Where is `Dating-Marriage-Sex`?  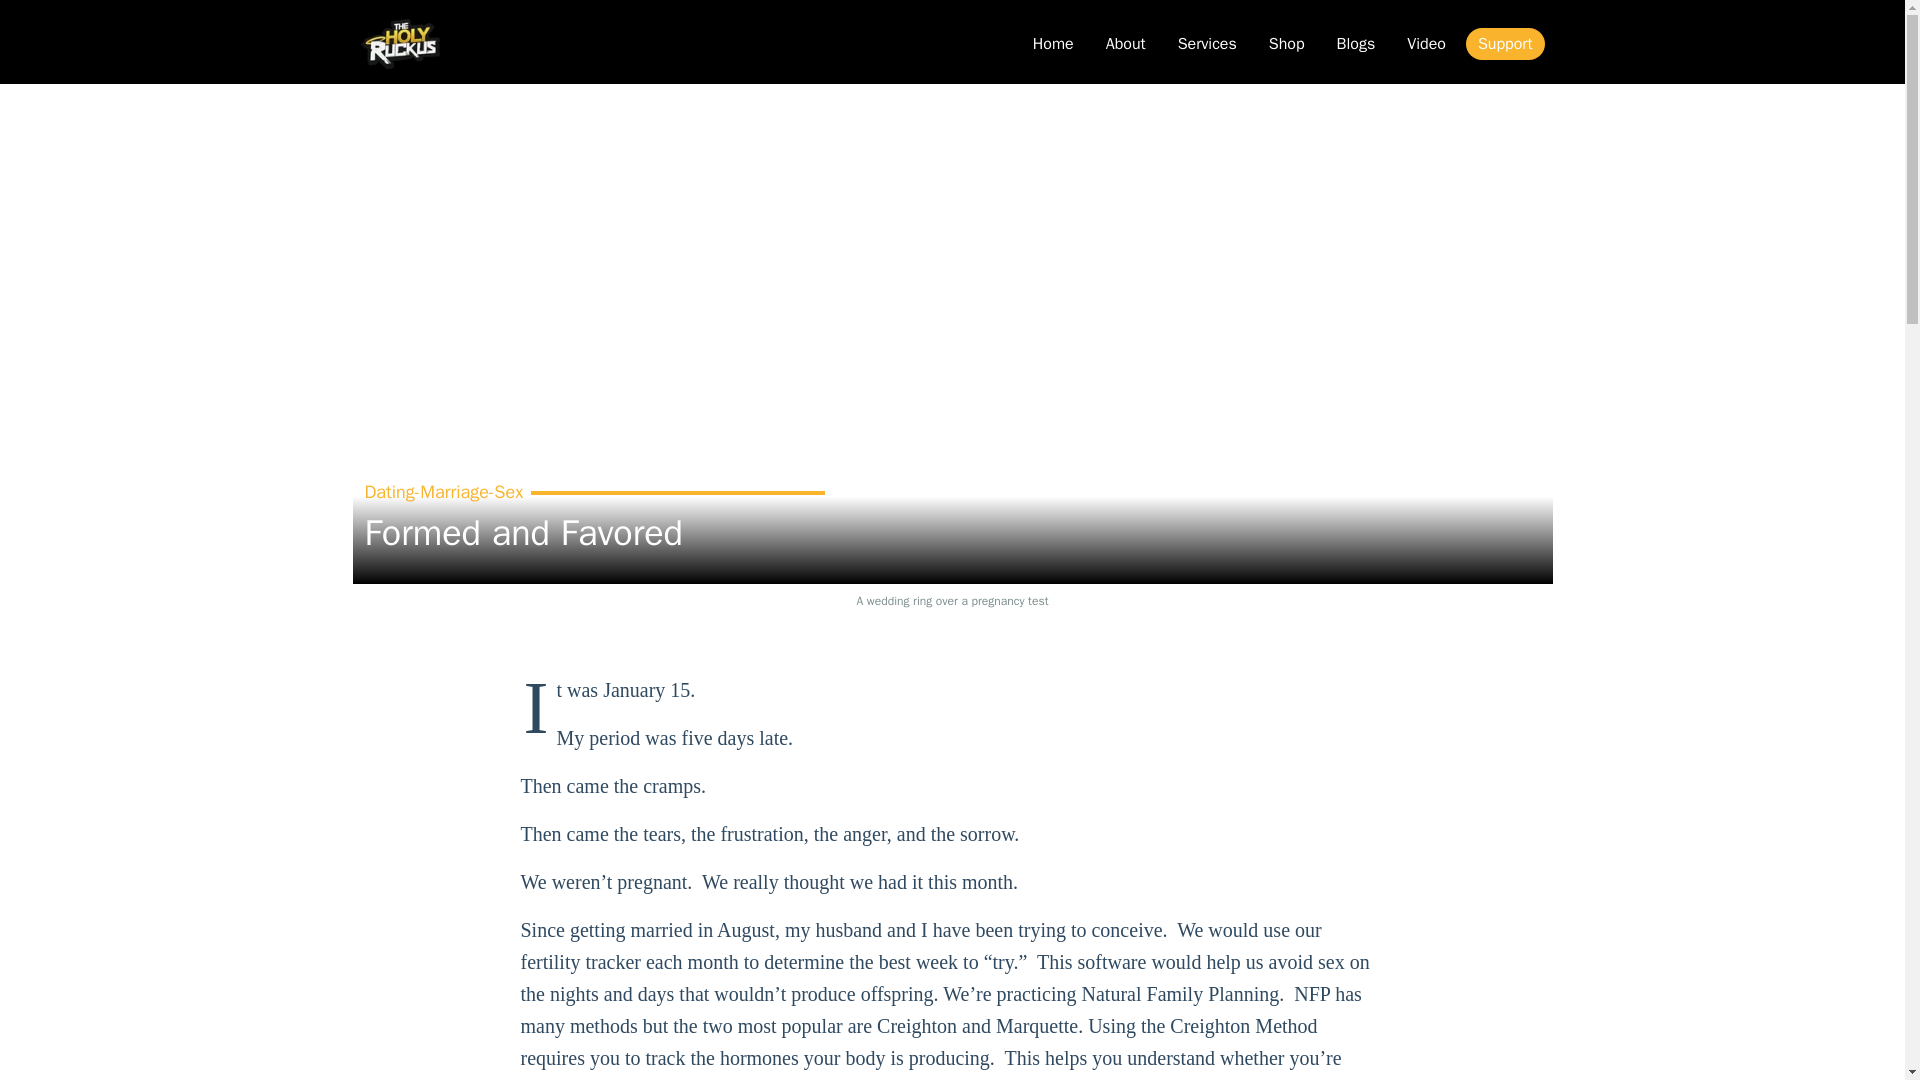
Dating-Marriage-Sex is located at coordinates (443, 492).